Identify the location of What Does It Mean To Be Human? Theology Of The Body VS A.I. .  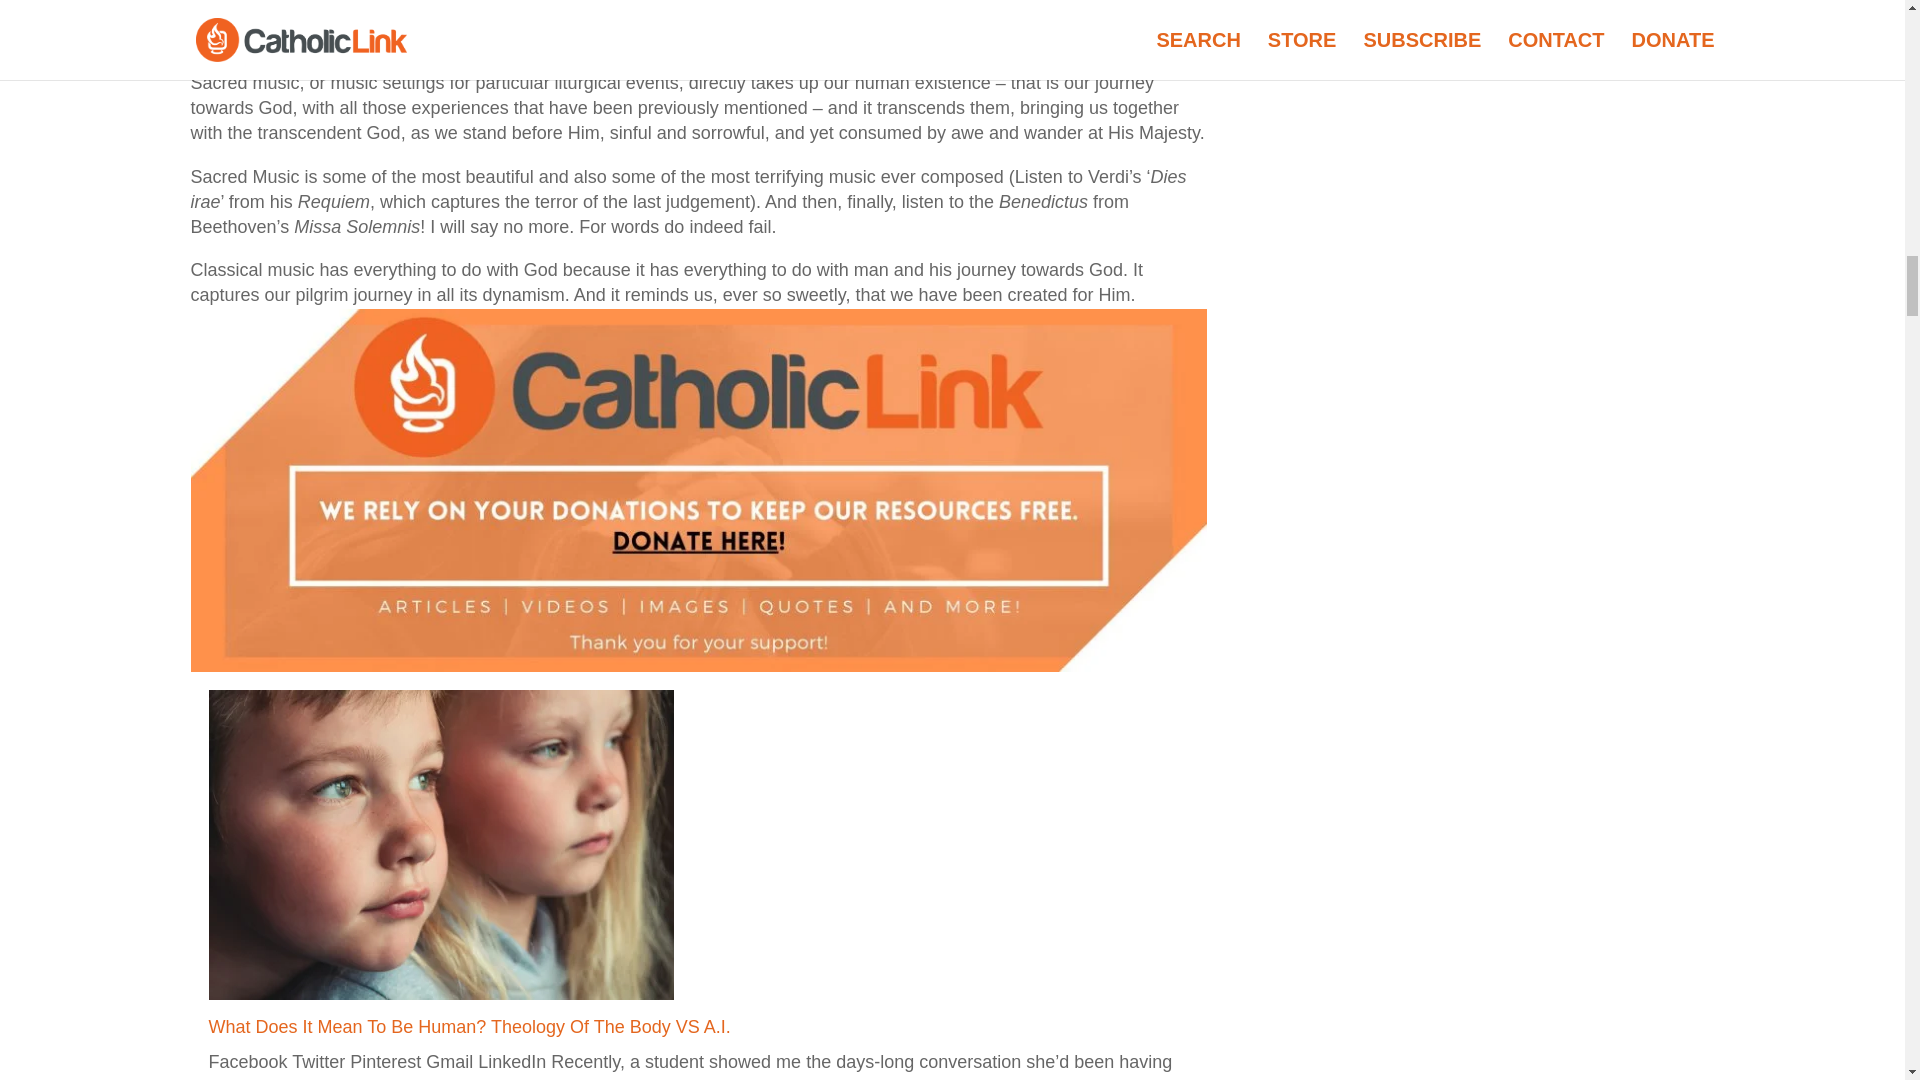
(471, 1026).